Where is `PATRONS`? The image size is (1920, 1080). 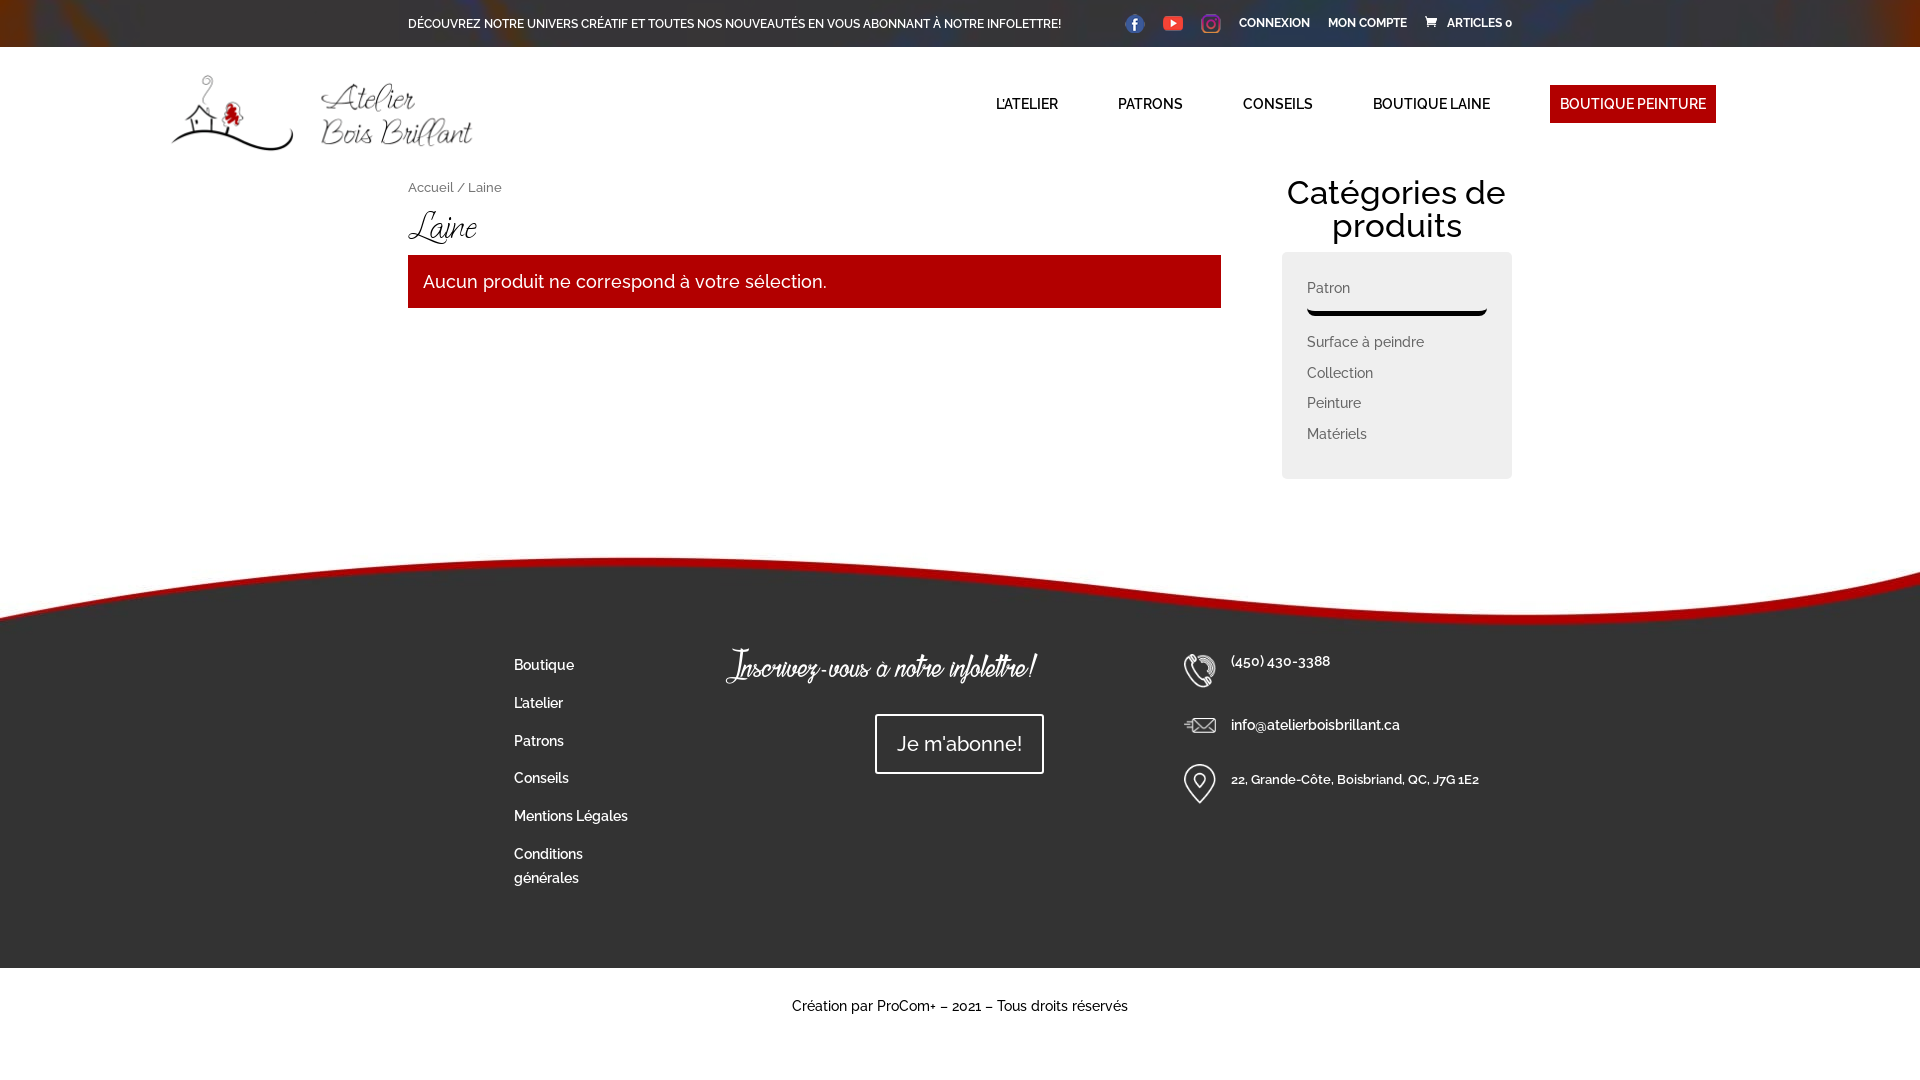 PATRONS is located at coordinates (1150, 104).